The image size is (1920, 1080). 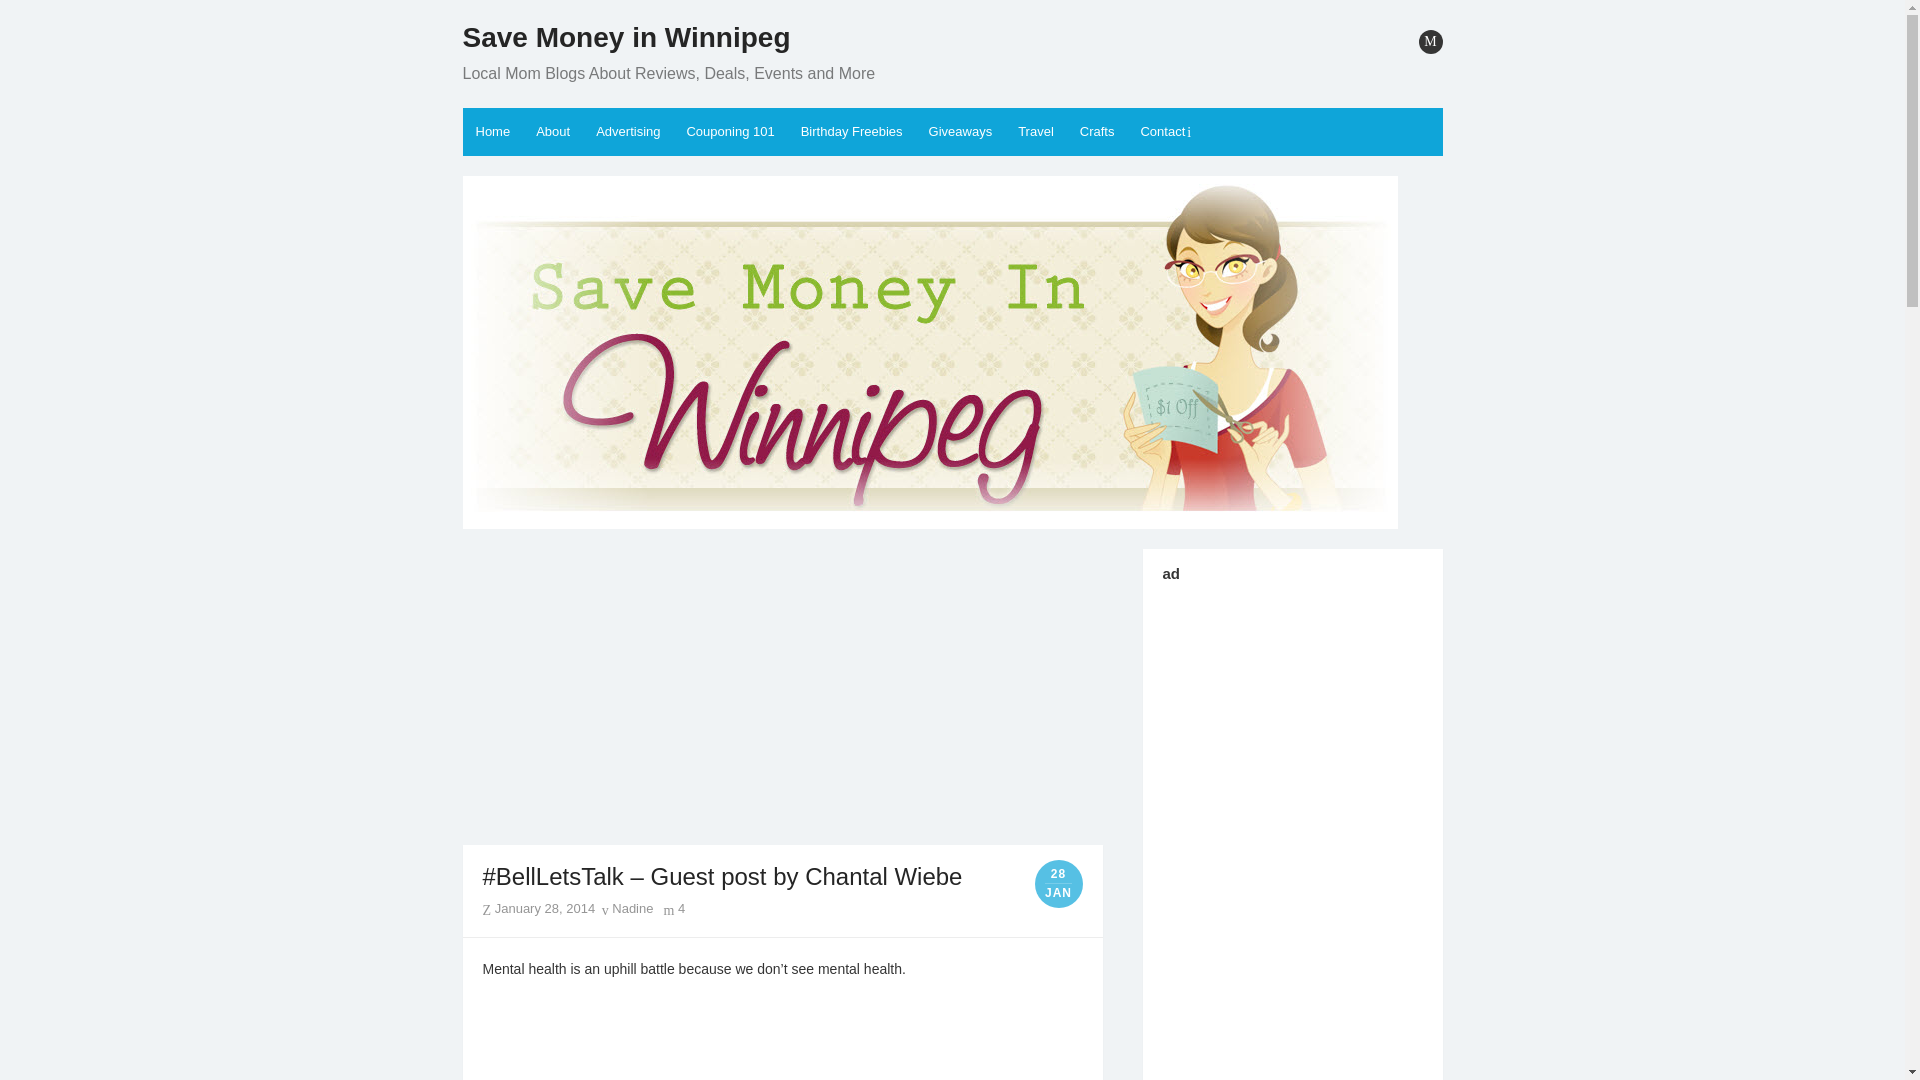 What do you see at coordinates (1036, 132) in the screenshot?
I see `Travel` at bounding box center [1036, 132].